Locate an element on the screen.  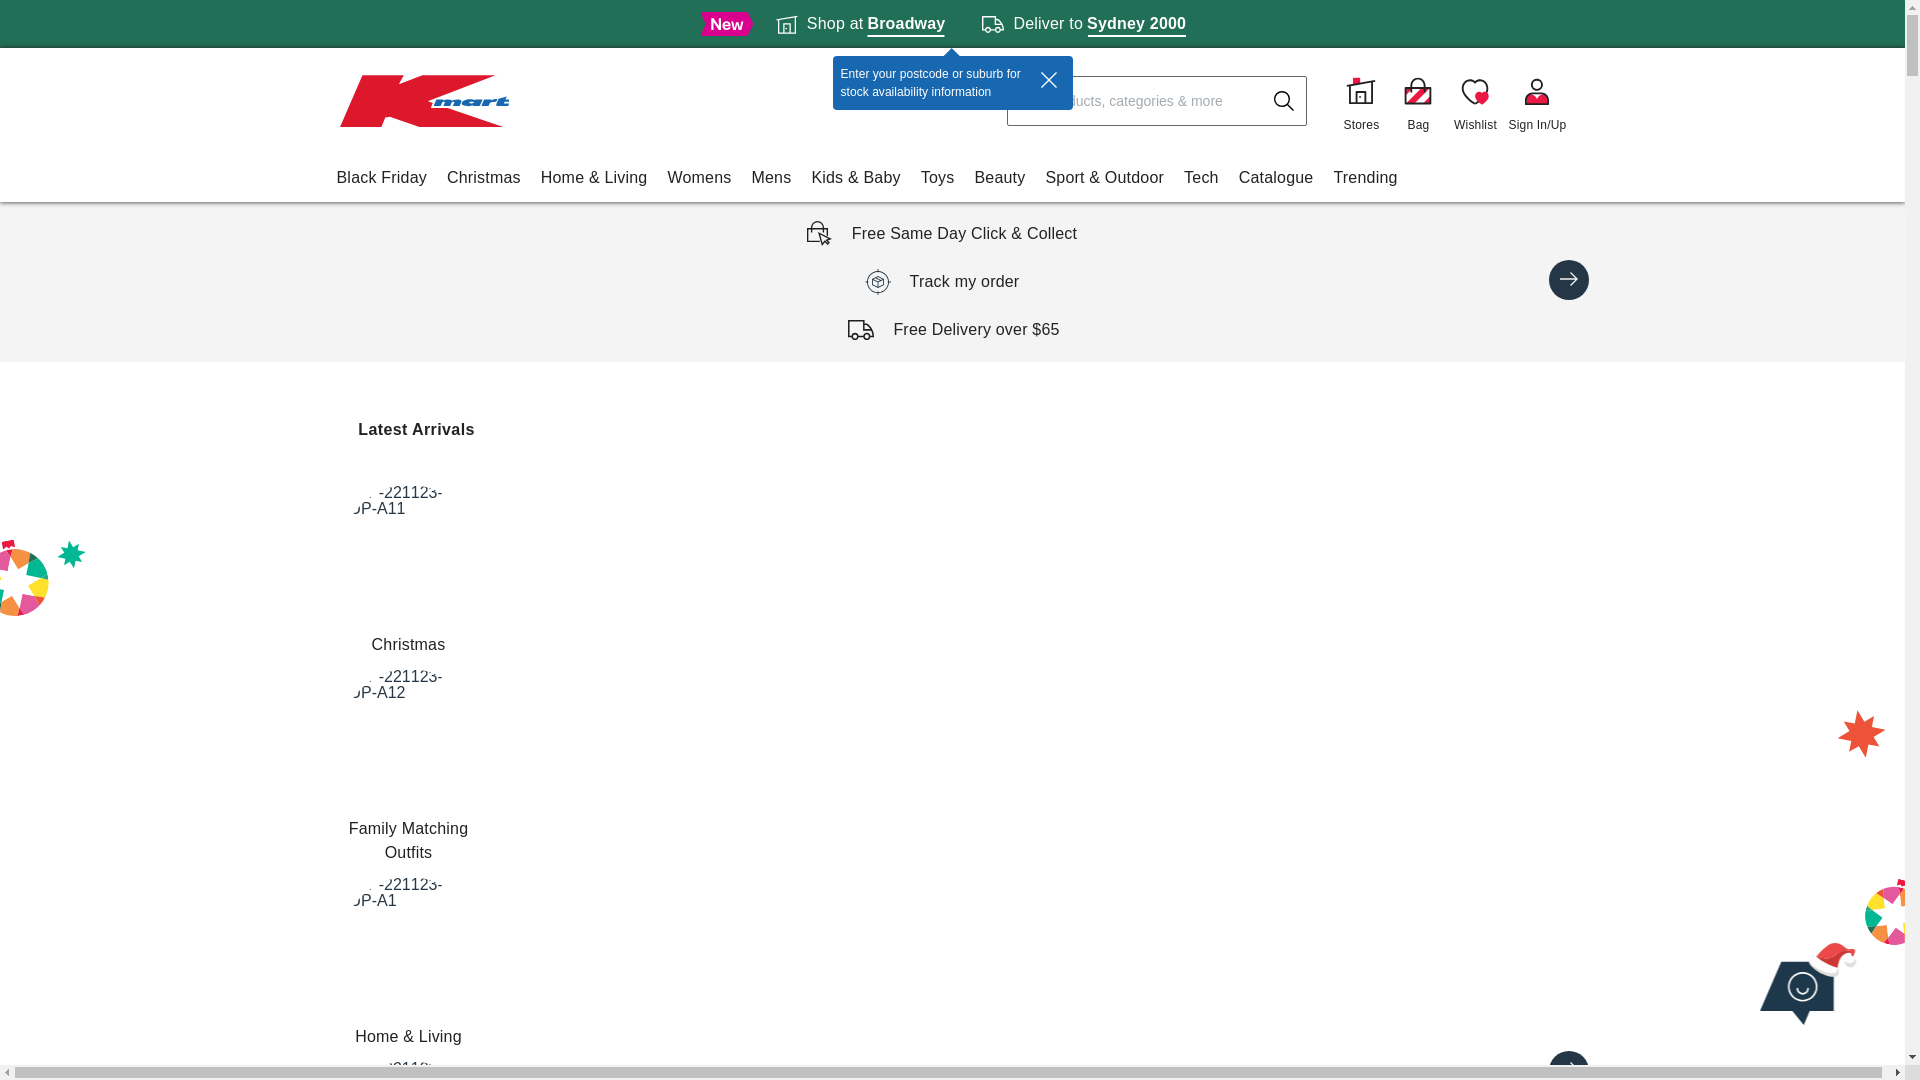
Christmas is located at coordinates (408, 571).